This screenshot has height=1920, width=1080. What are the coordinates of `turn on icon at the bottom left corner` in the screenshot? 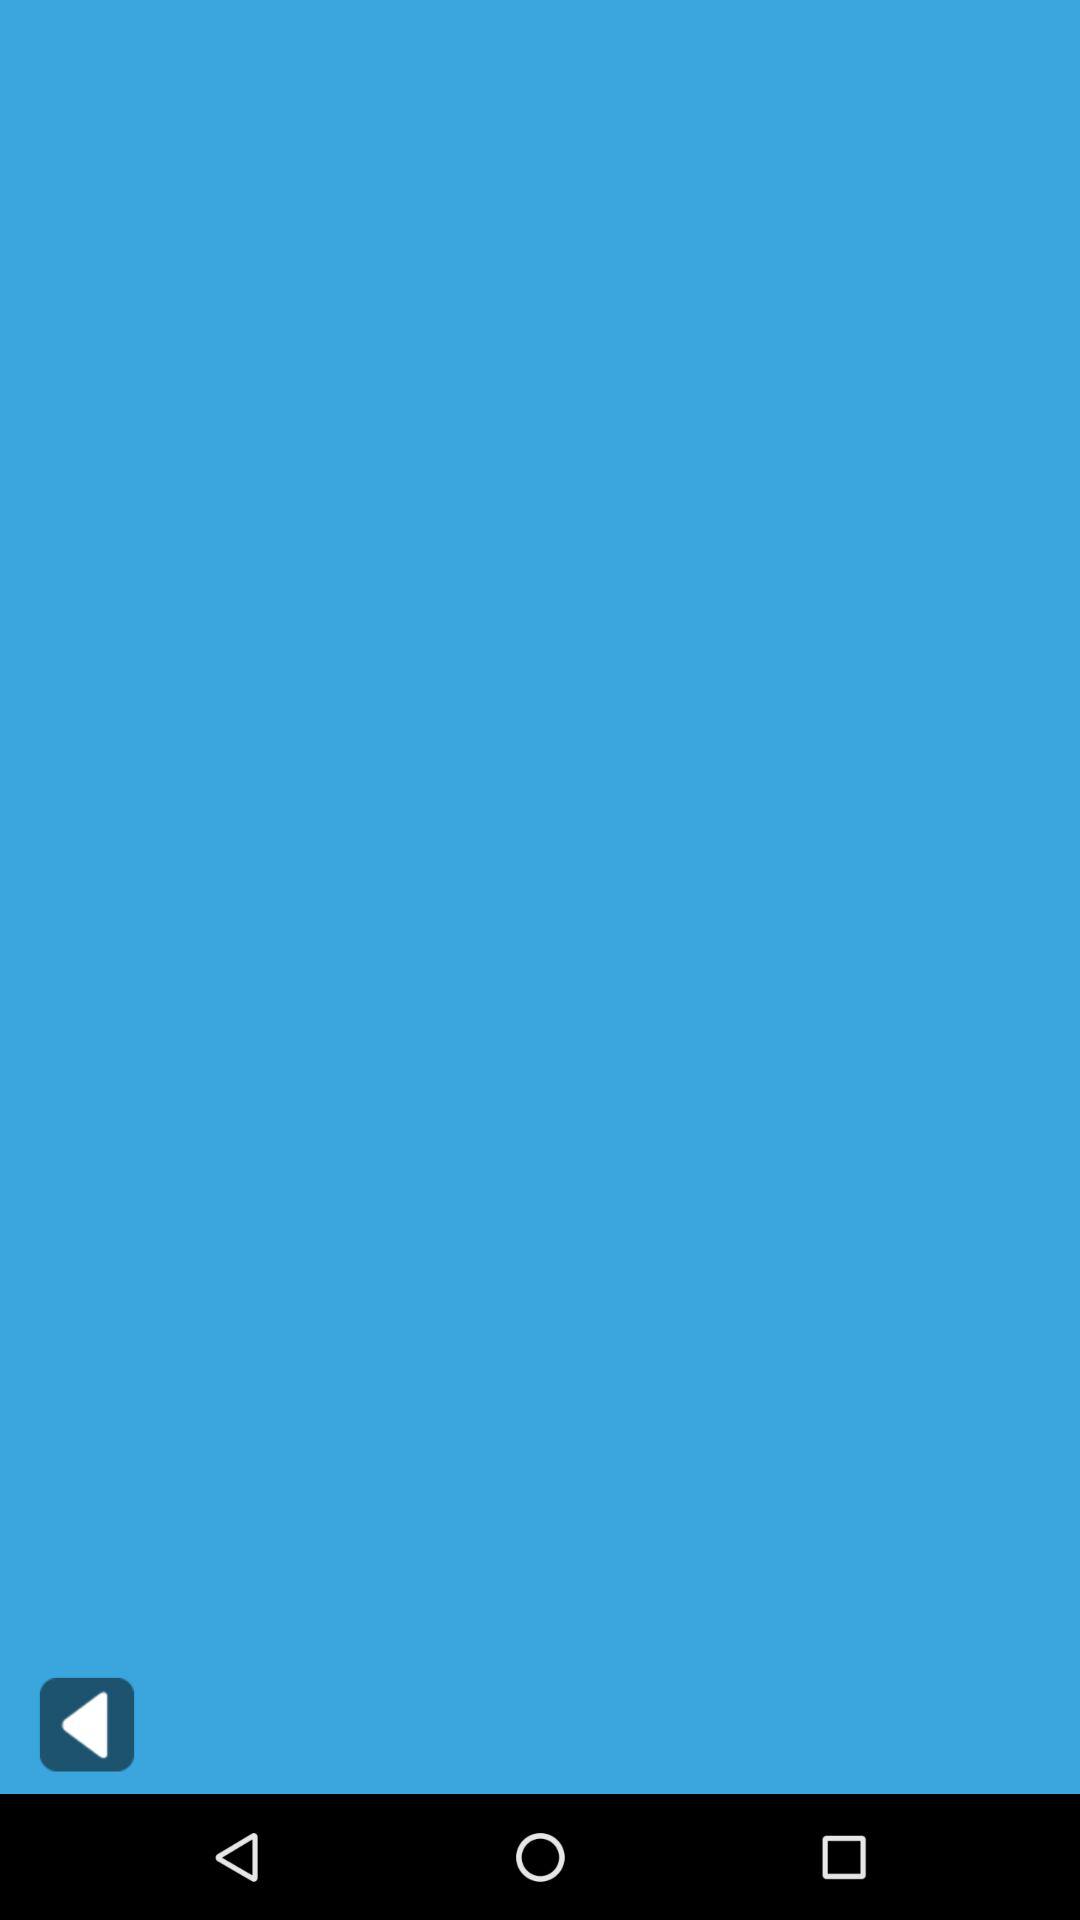 It's located at (86, 1724).